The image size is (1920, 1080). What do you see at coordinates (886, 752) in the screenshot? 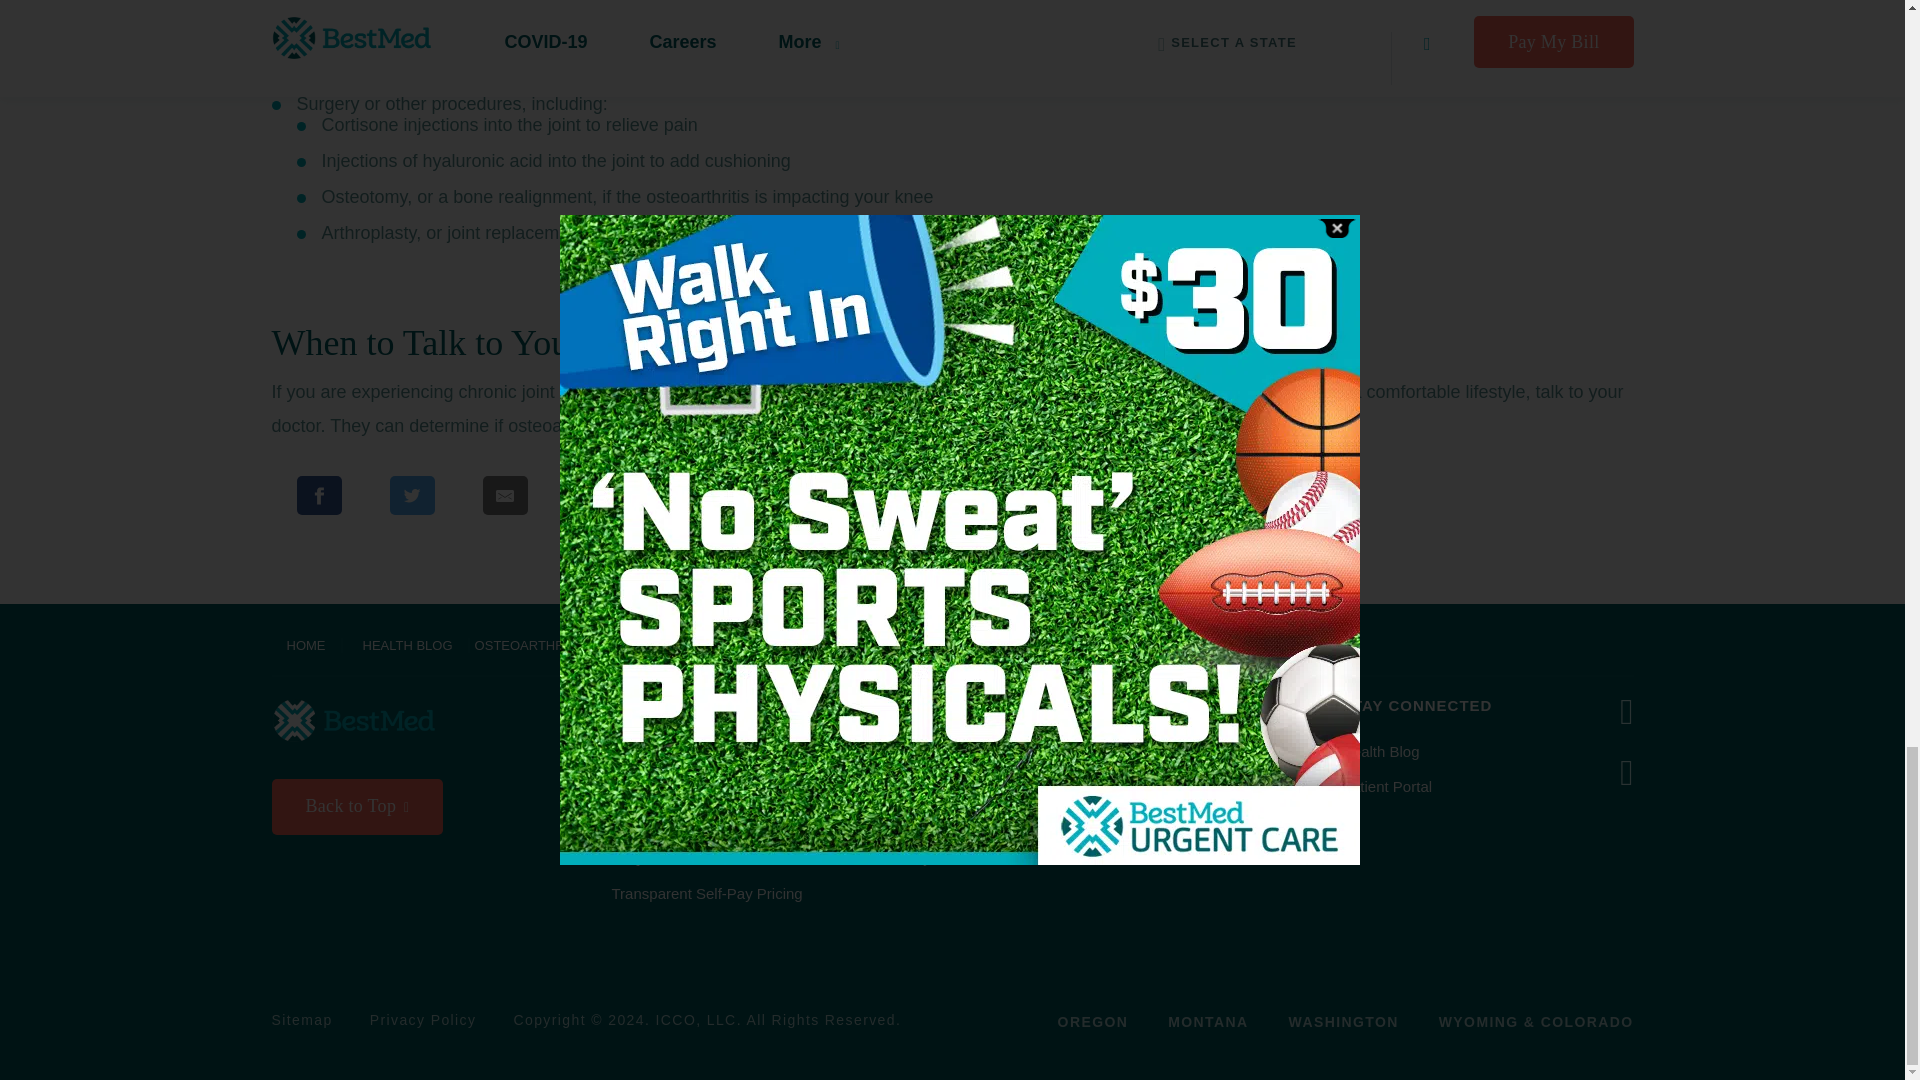
I see `About Us` at bounding box center [886, 752].